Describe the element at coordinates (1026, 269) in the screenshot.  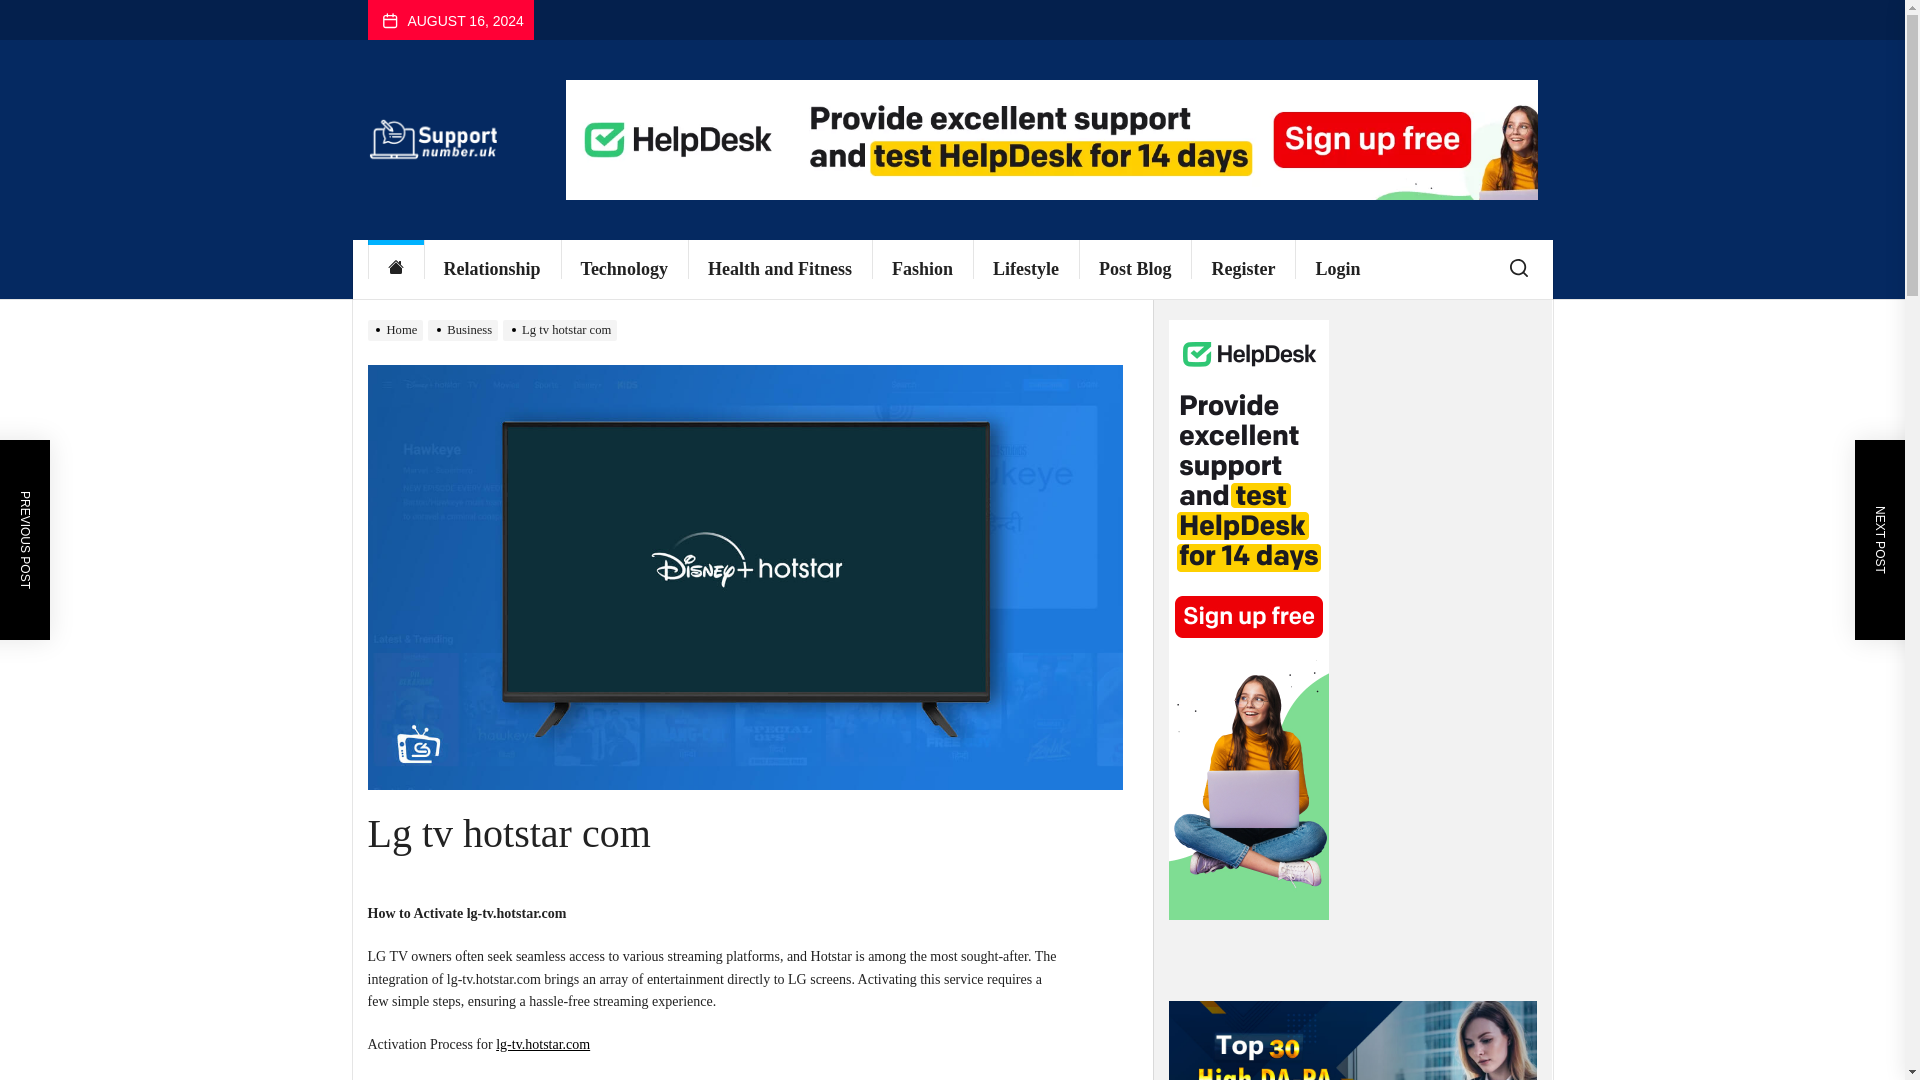
I see `Lifestyle` at that location.